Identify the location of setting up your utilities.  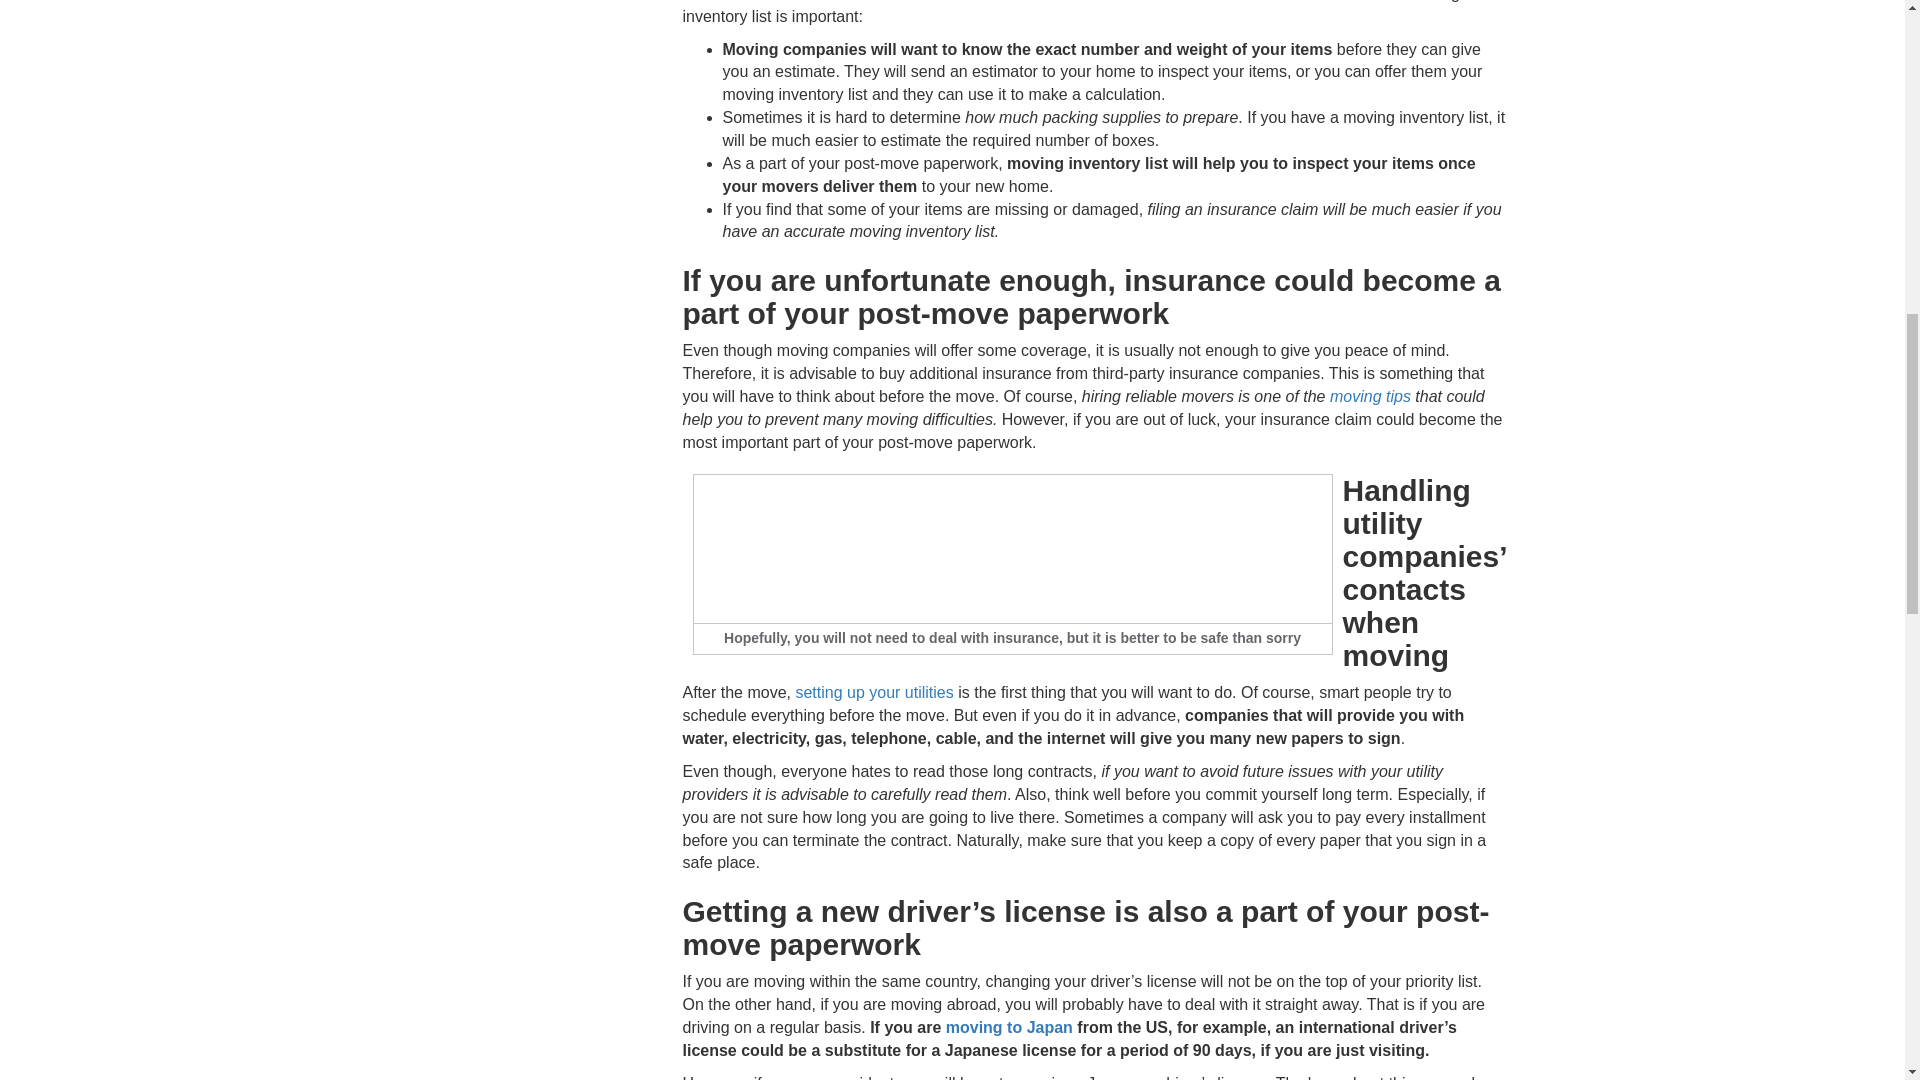
(873, 692).